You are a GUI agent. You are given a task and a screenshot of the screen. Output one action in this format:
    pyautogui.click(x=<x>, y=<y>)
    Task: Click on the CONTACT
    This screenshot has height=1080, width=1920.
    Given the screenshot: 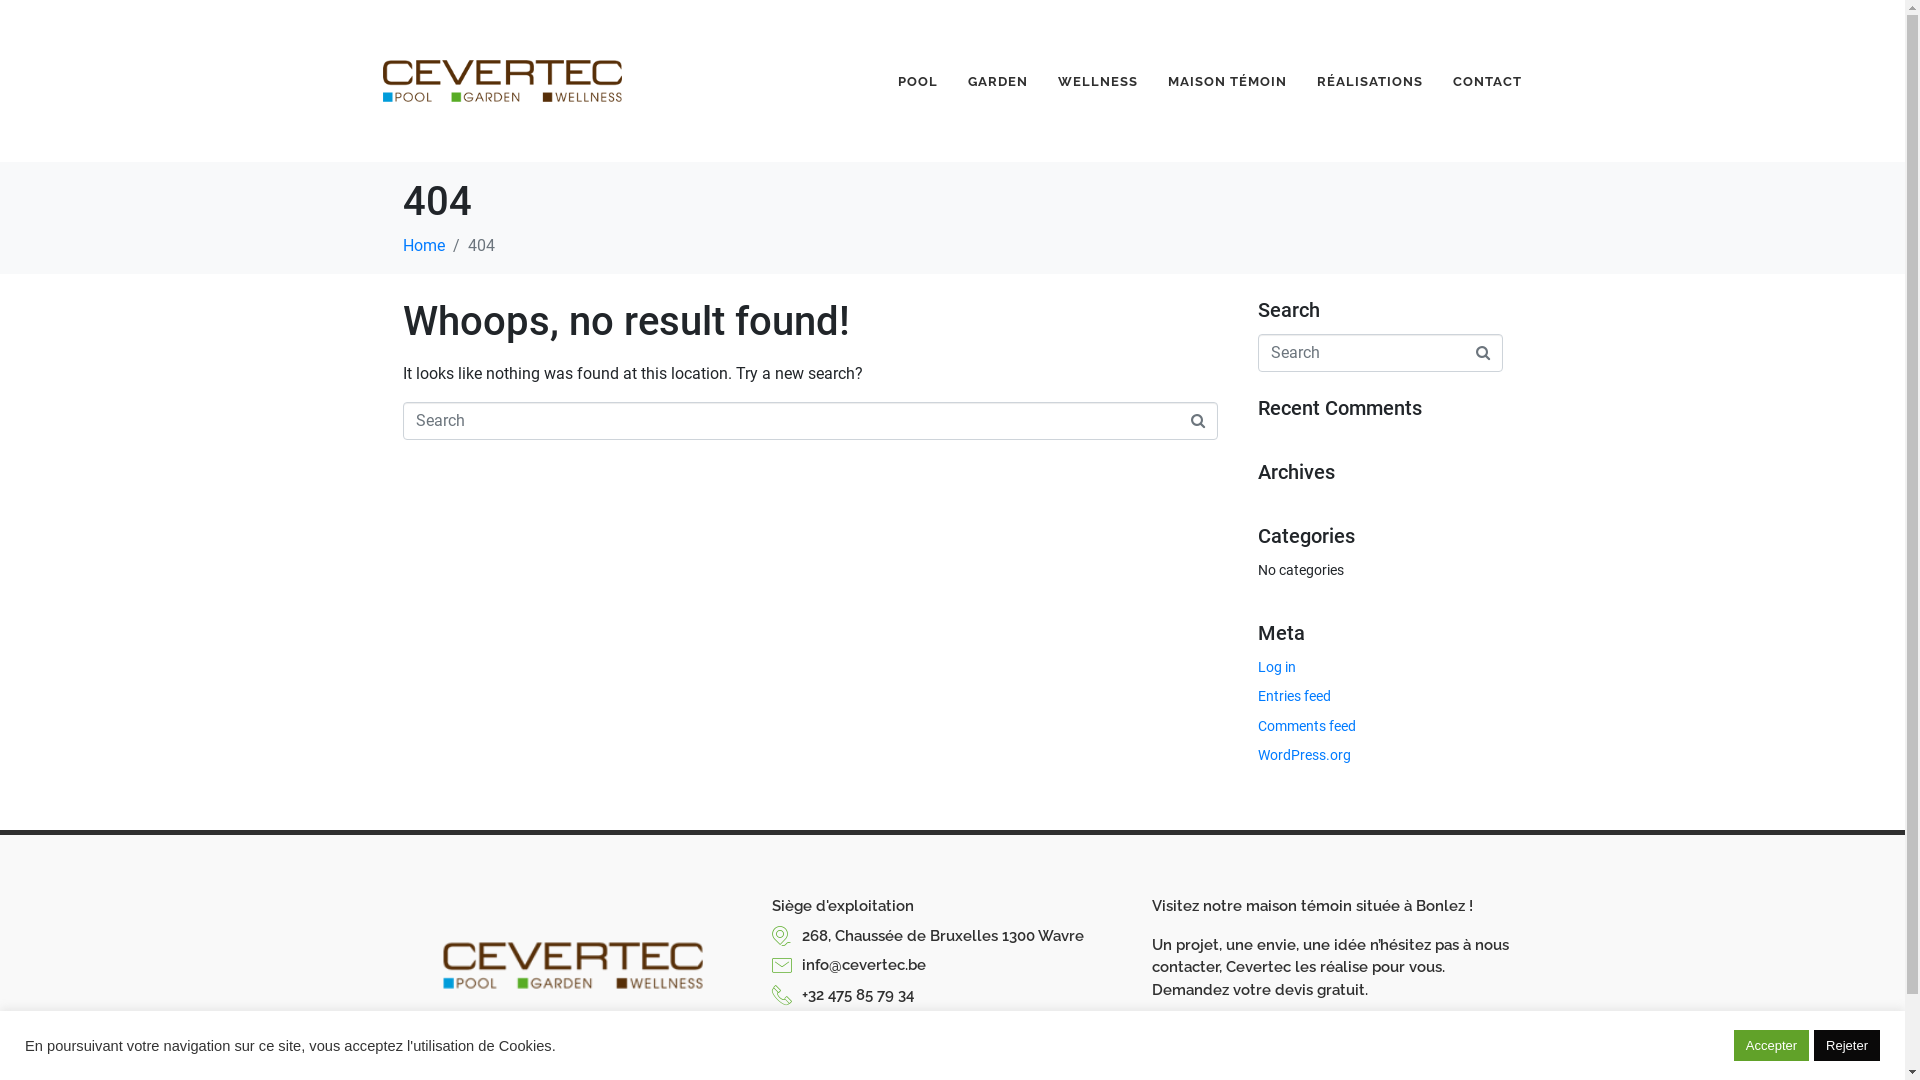 What is the action you would take?
    pyautogui.click(x=1488, y=82)
    